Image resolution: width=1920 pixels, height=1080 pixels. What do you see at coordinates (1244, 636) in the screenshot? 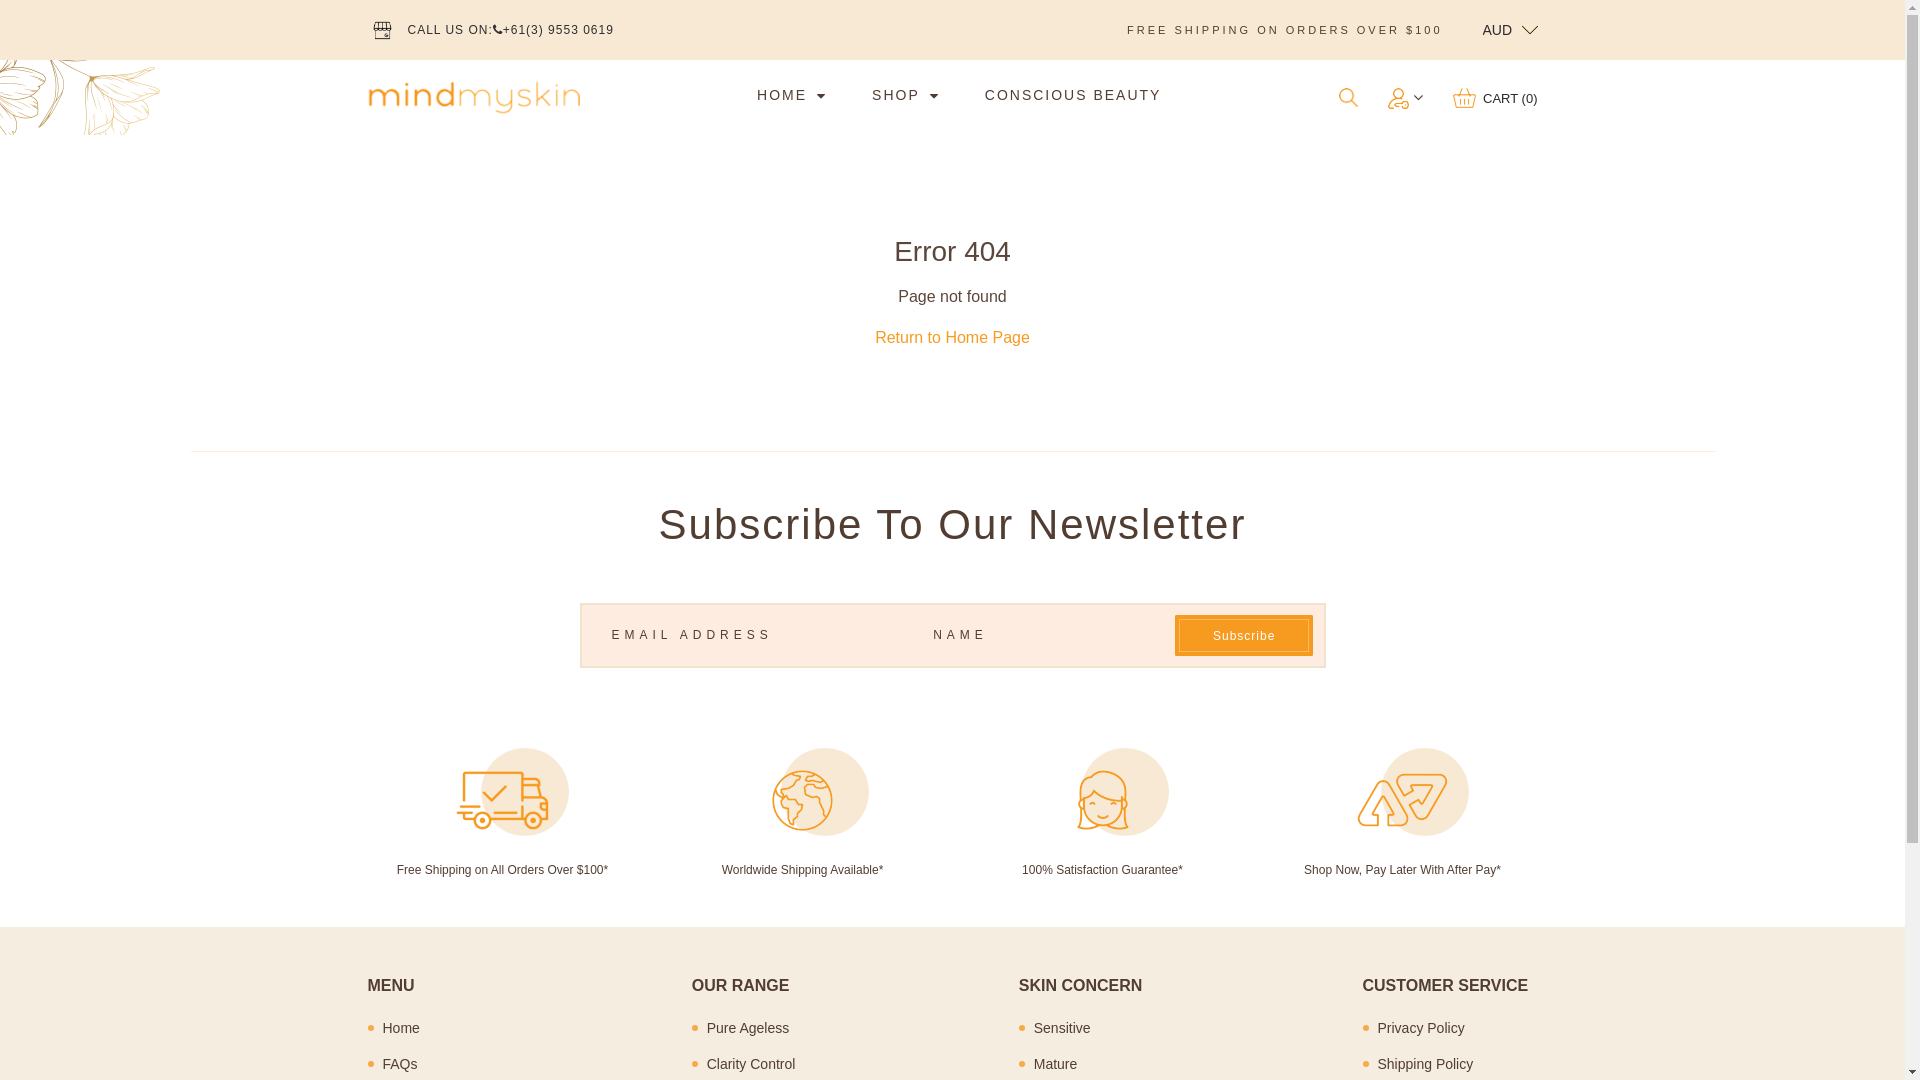
I see `Subscribe` at bounding box center [1244, 636].